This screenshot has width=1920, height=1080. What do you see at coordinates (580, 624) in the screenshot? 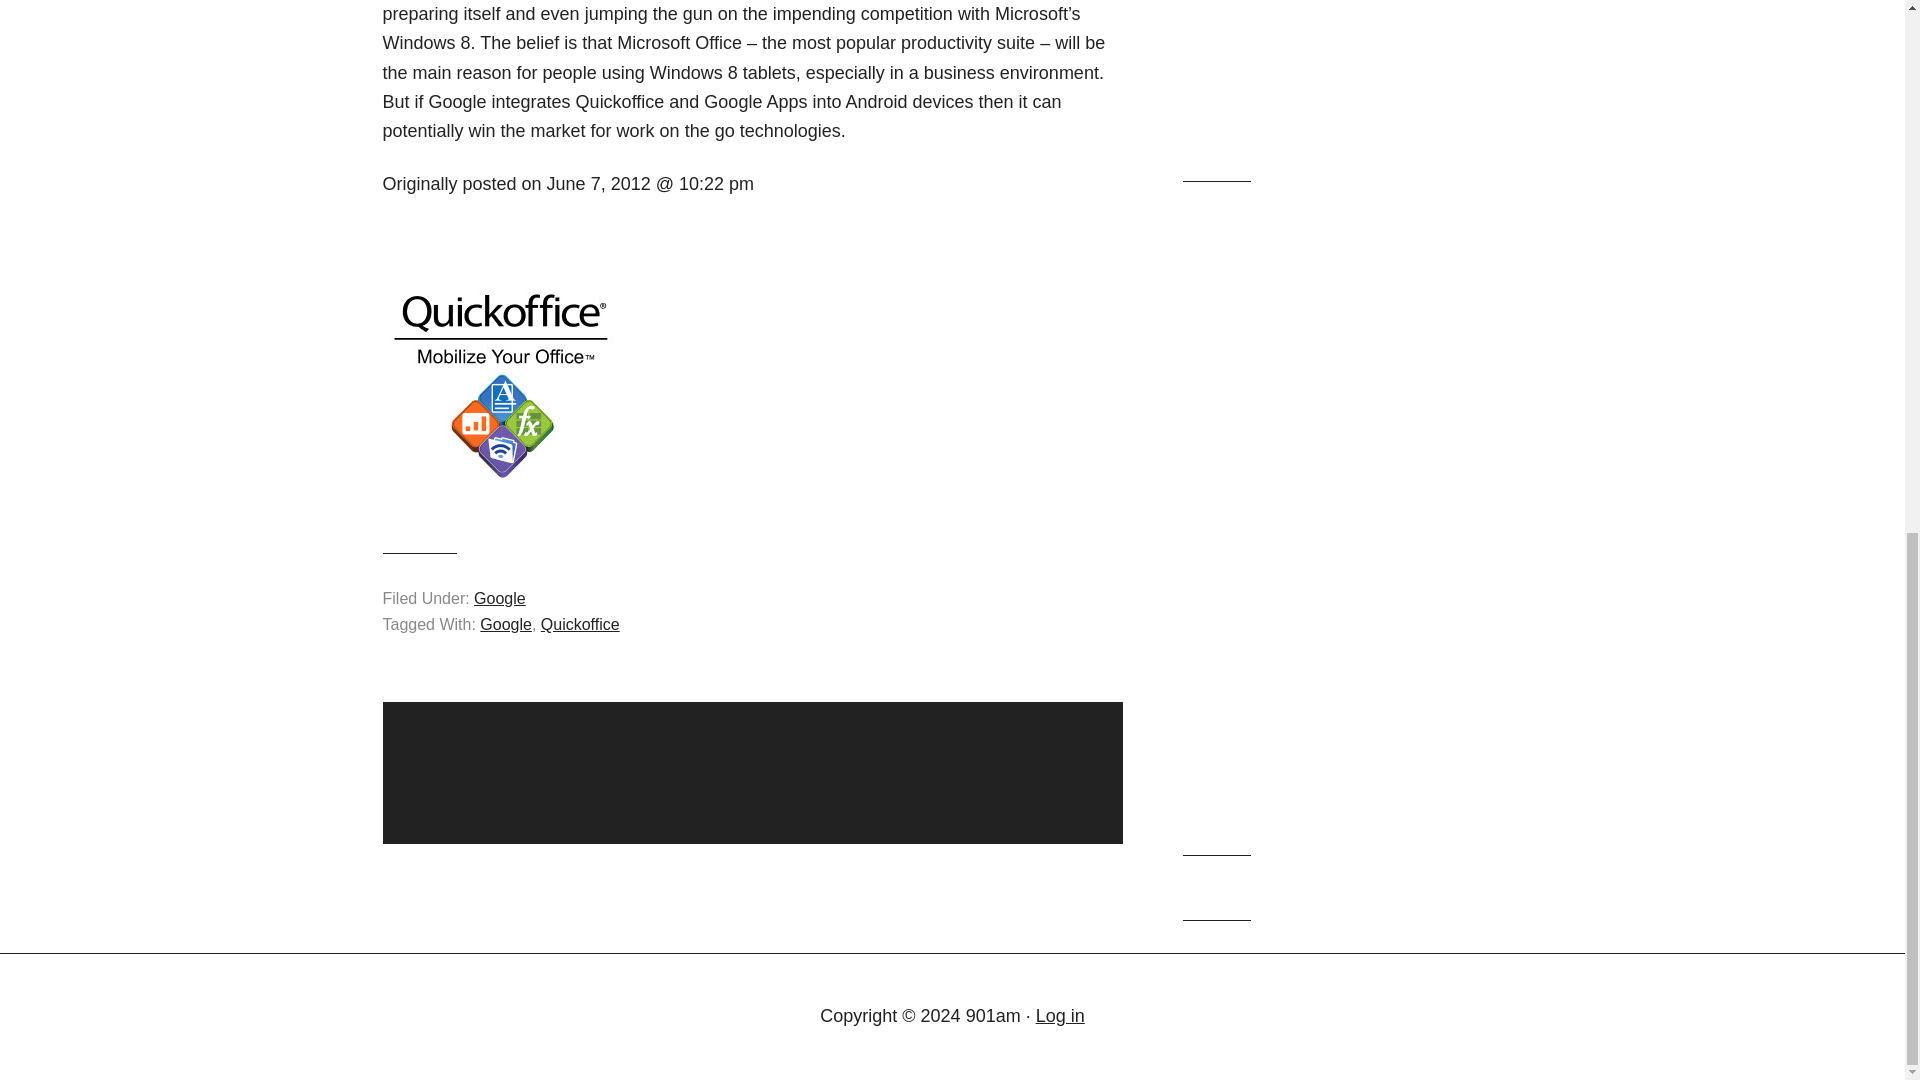
I see `Quickoffice` at bounding box center [580, 624].